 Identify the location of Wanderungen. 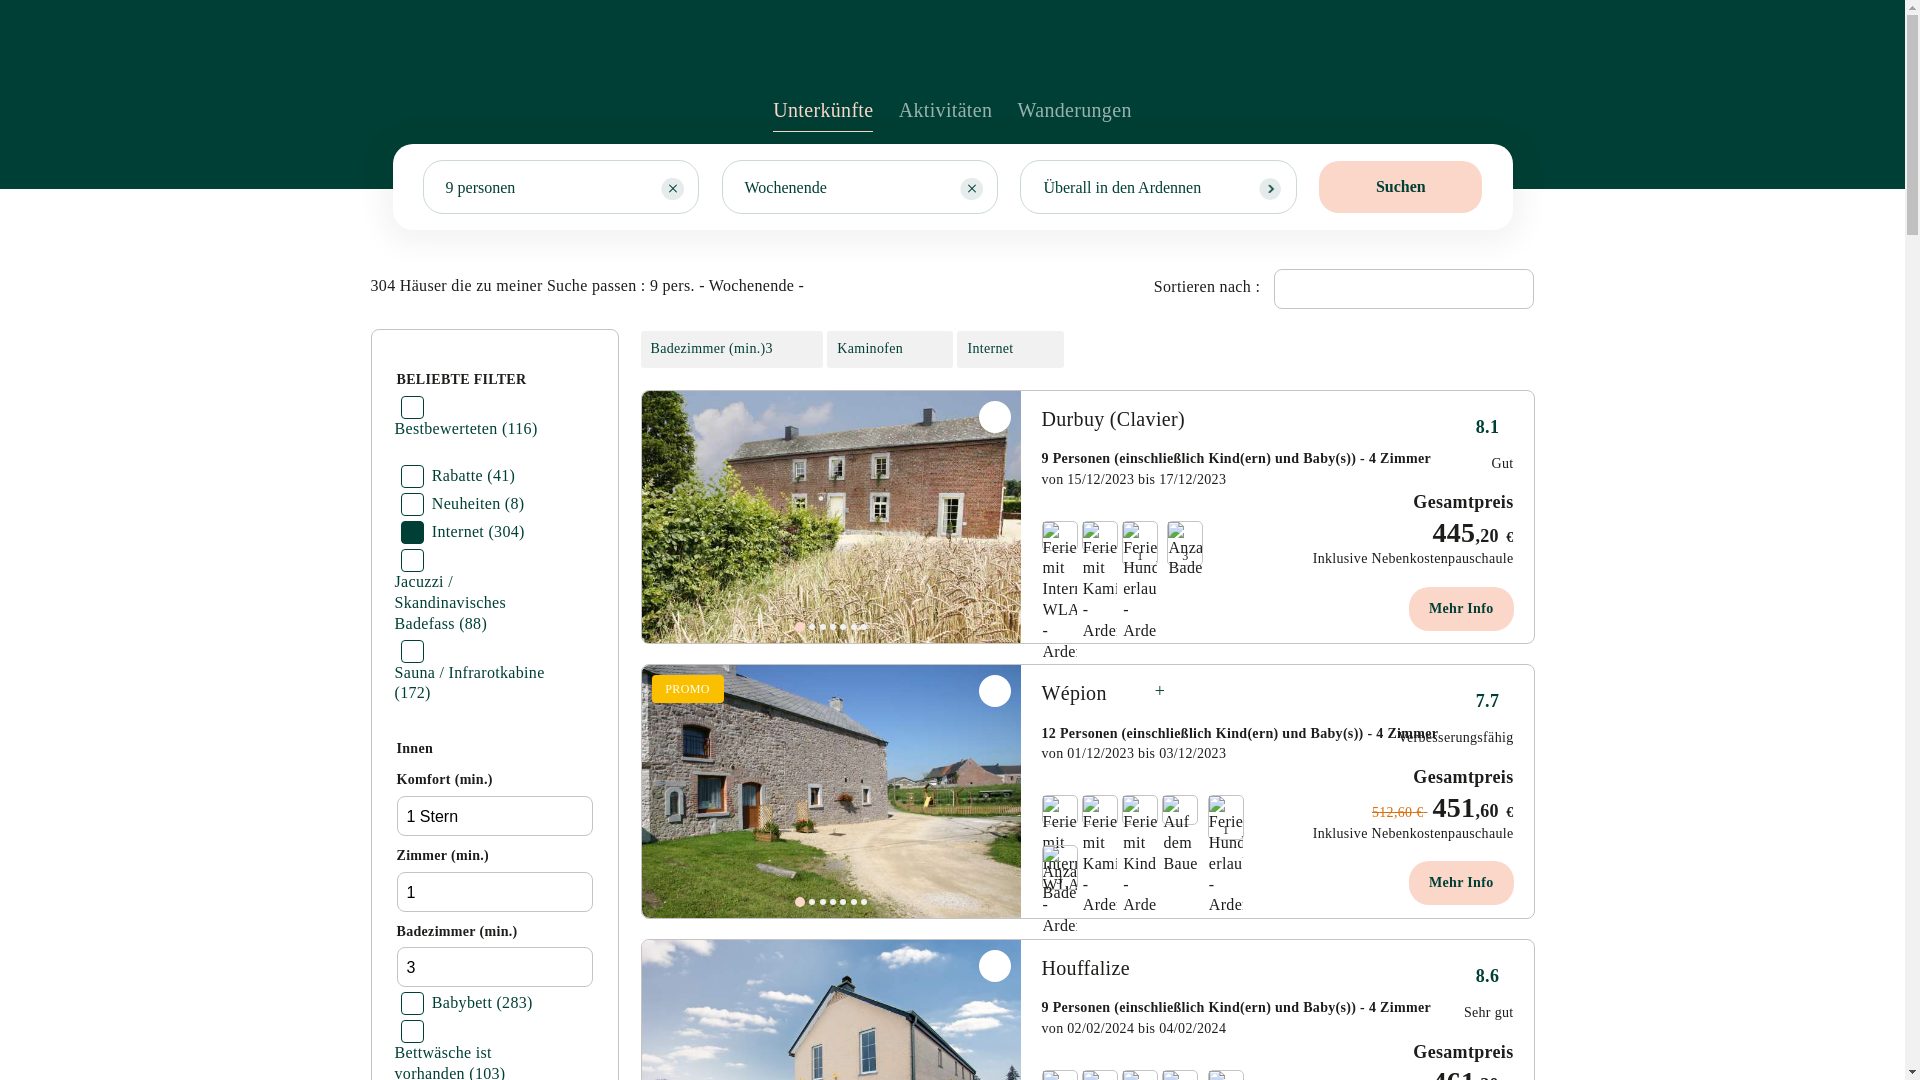
(1074, 116).